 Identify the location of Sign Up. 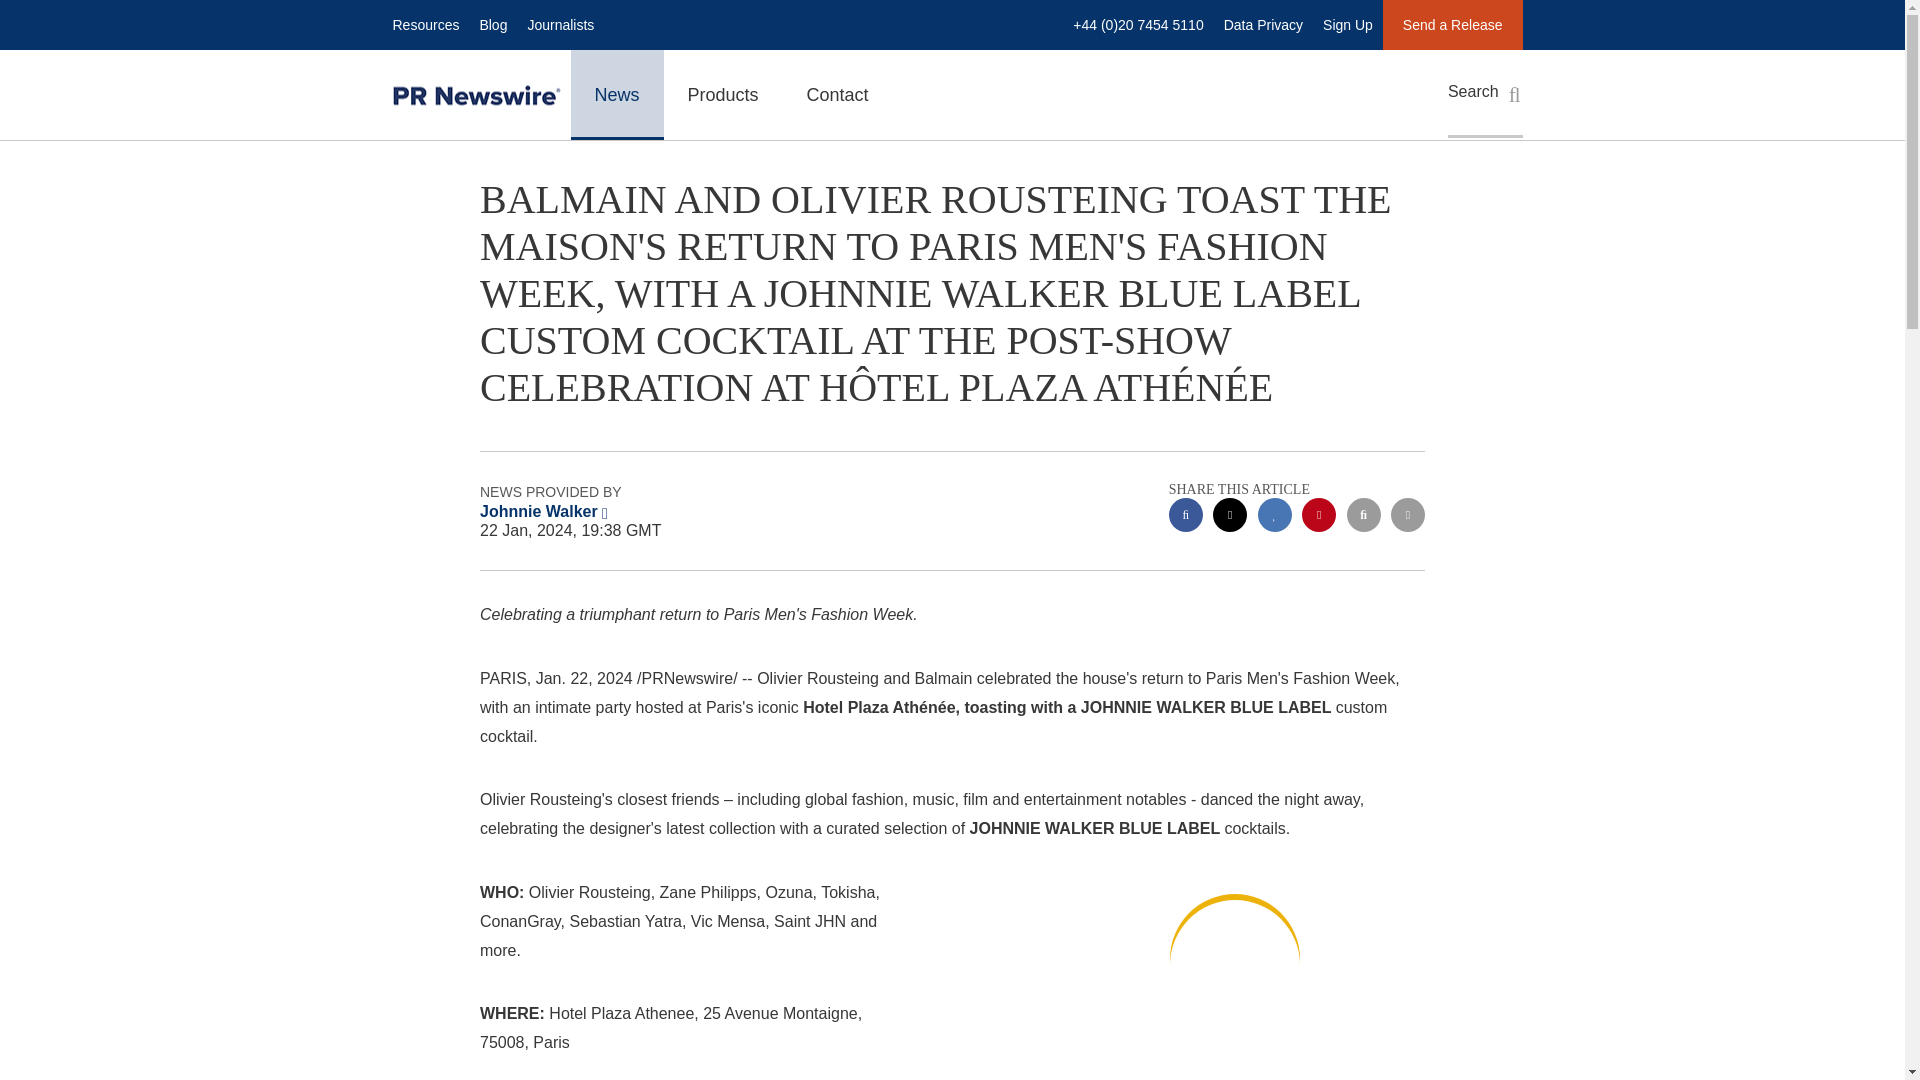
(1348, 24).